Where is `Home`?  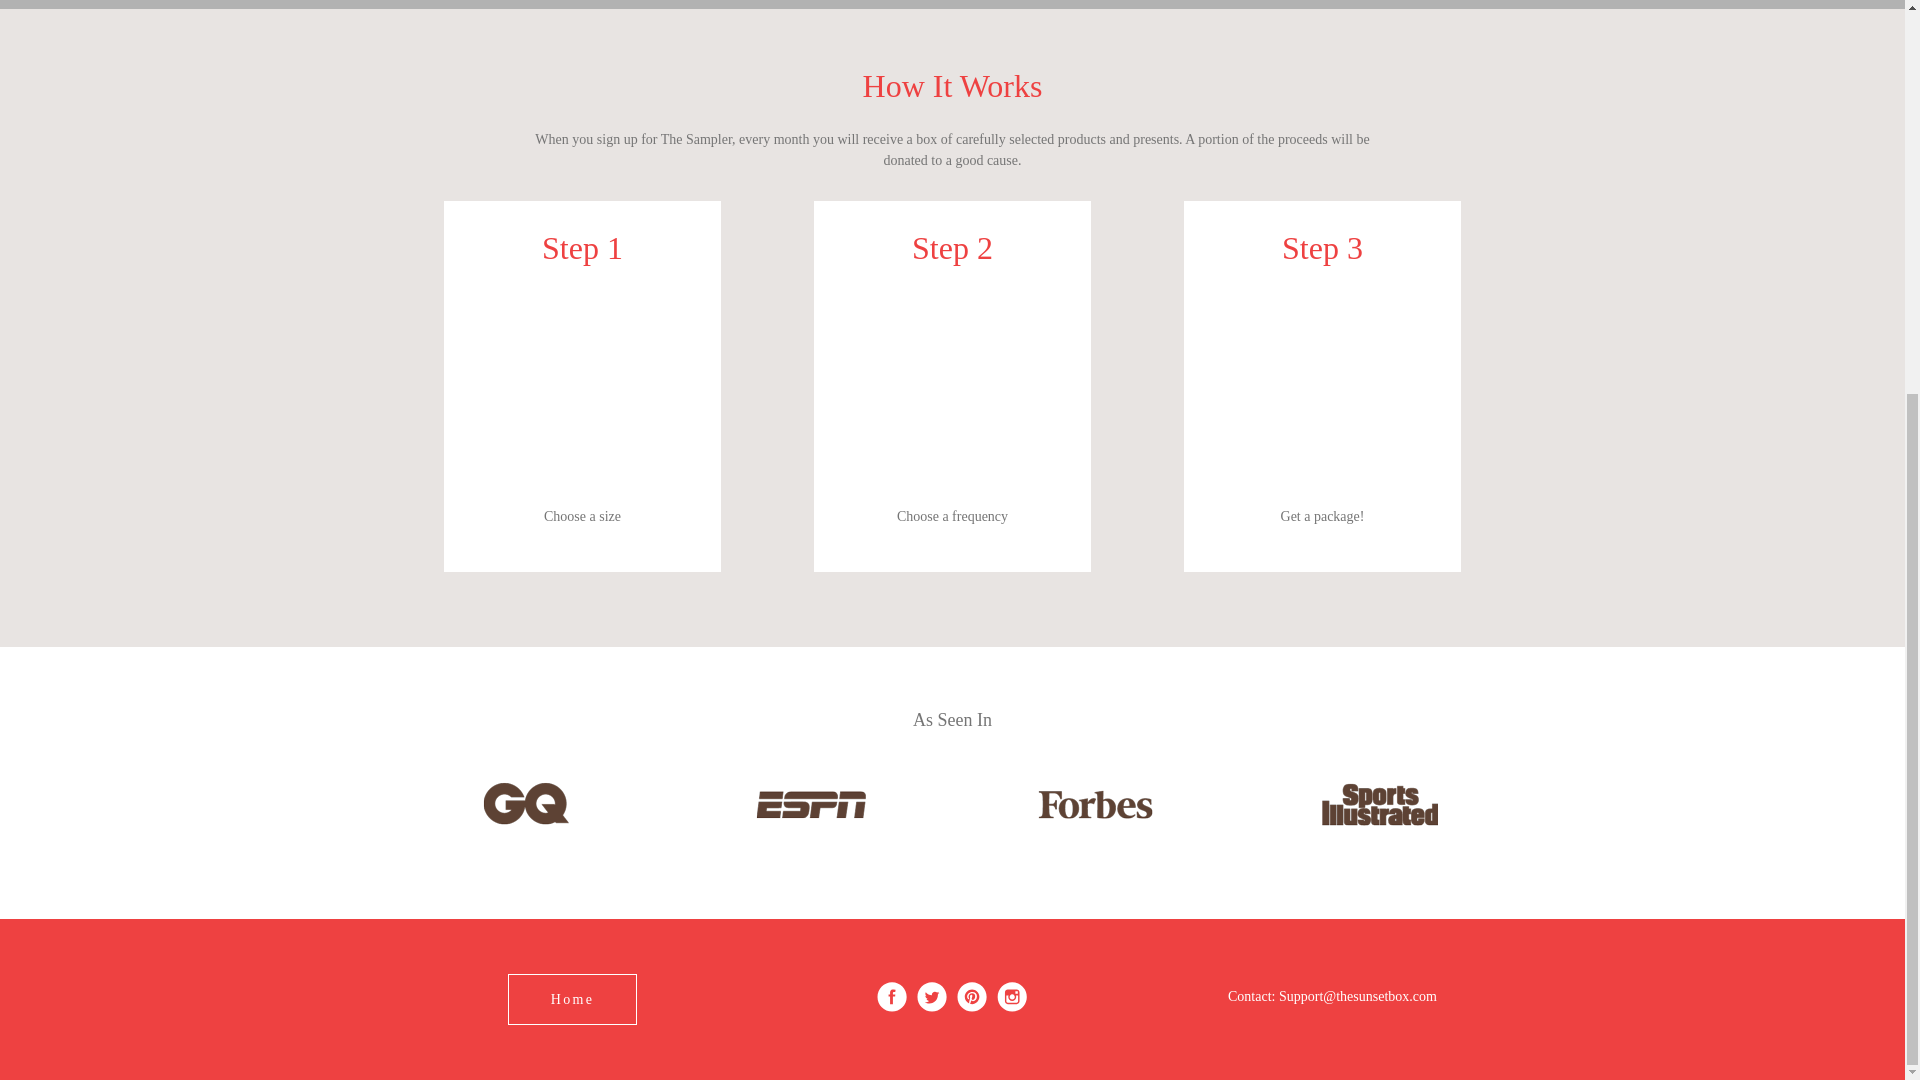
Home is located at coordinates (572, 999).